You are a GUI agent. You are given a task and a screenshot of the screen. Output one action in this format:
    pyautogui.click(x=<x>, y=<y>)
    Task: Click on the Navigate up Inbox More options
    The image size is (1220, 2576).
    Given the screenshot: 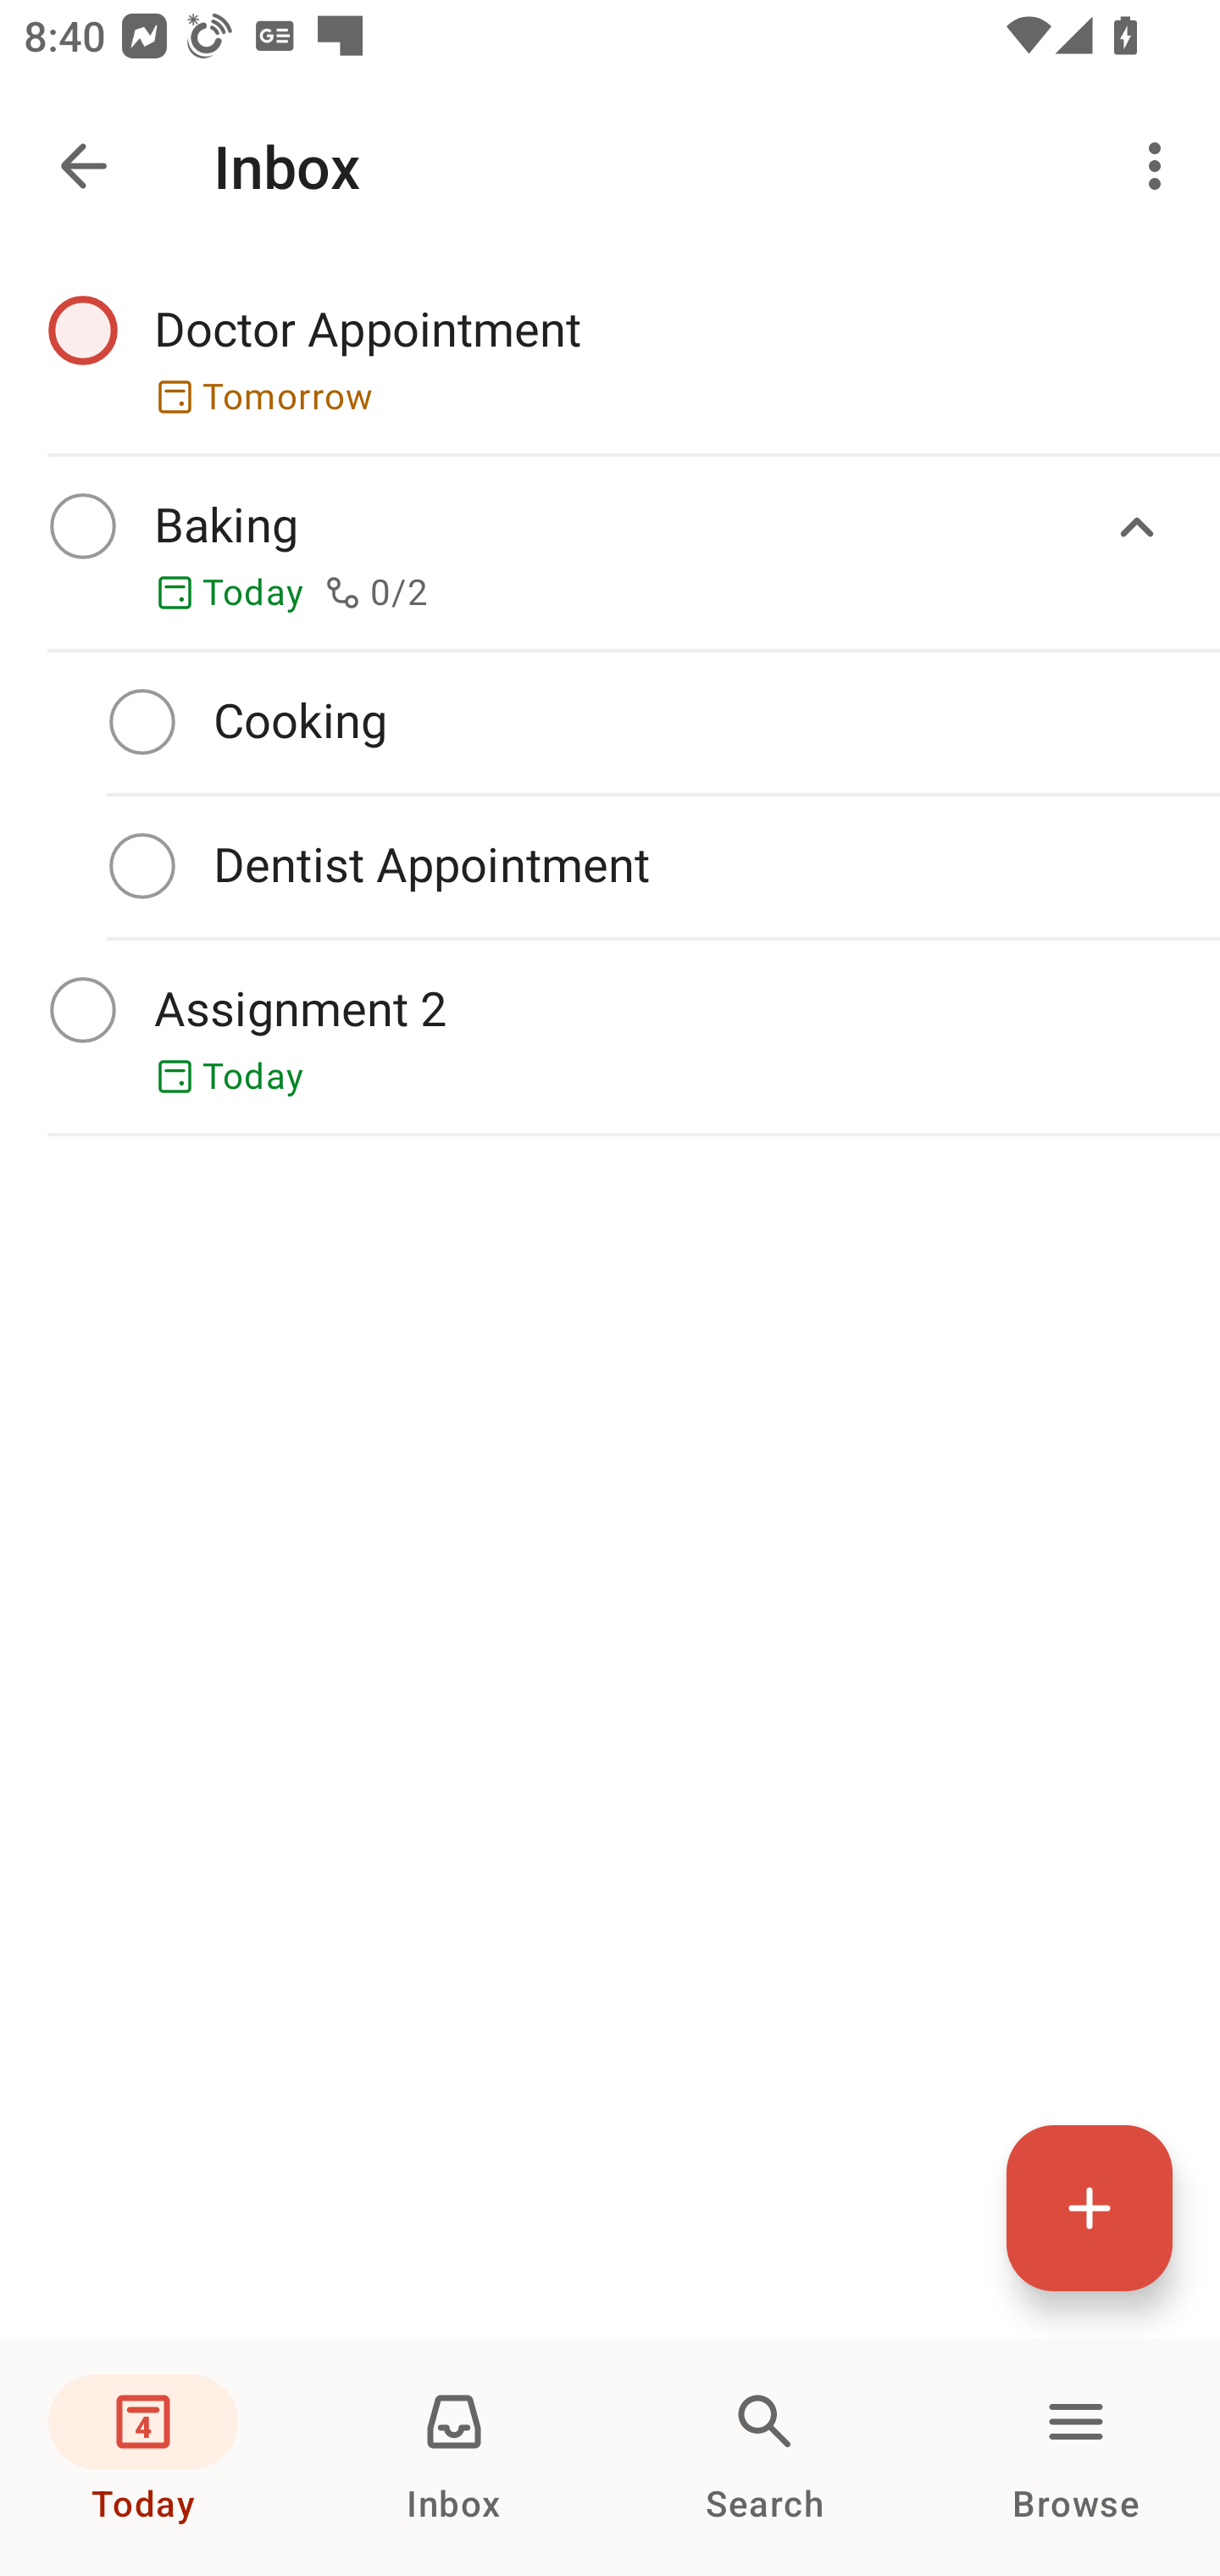 What is the action you would take?
    pyautogui.click(x=610, y=166)
    